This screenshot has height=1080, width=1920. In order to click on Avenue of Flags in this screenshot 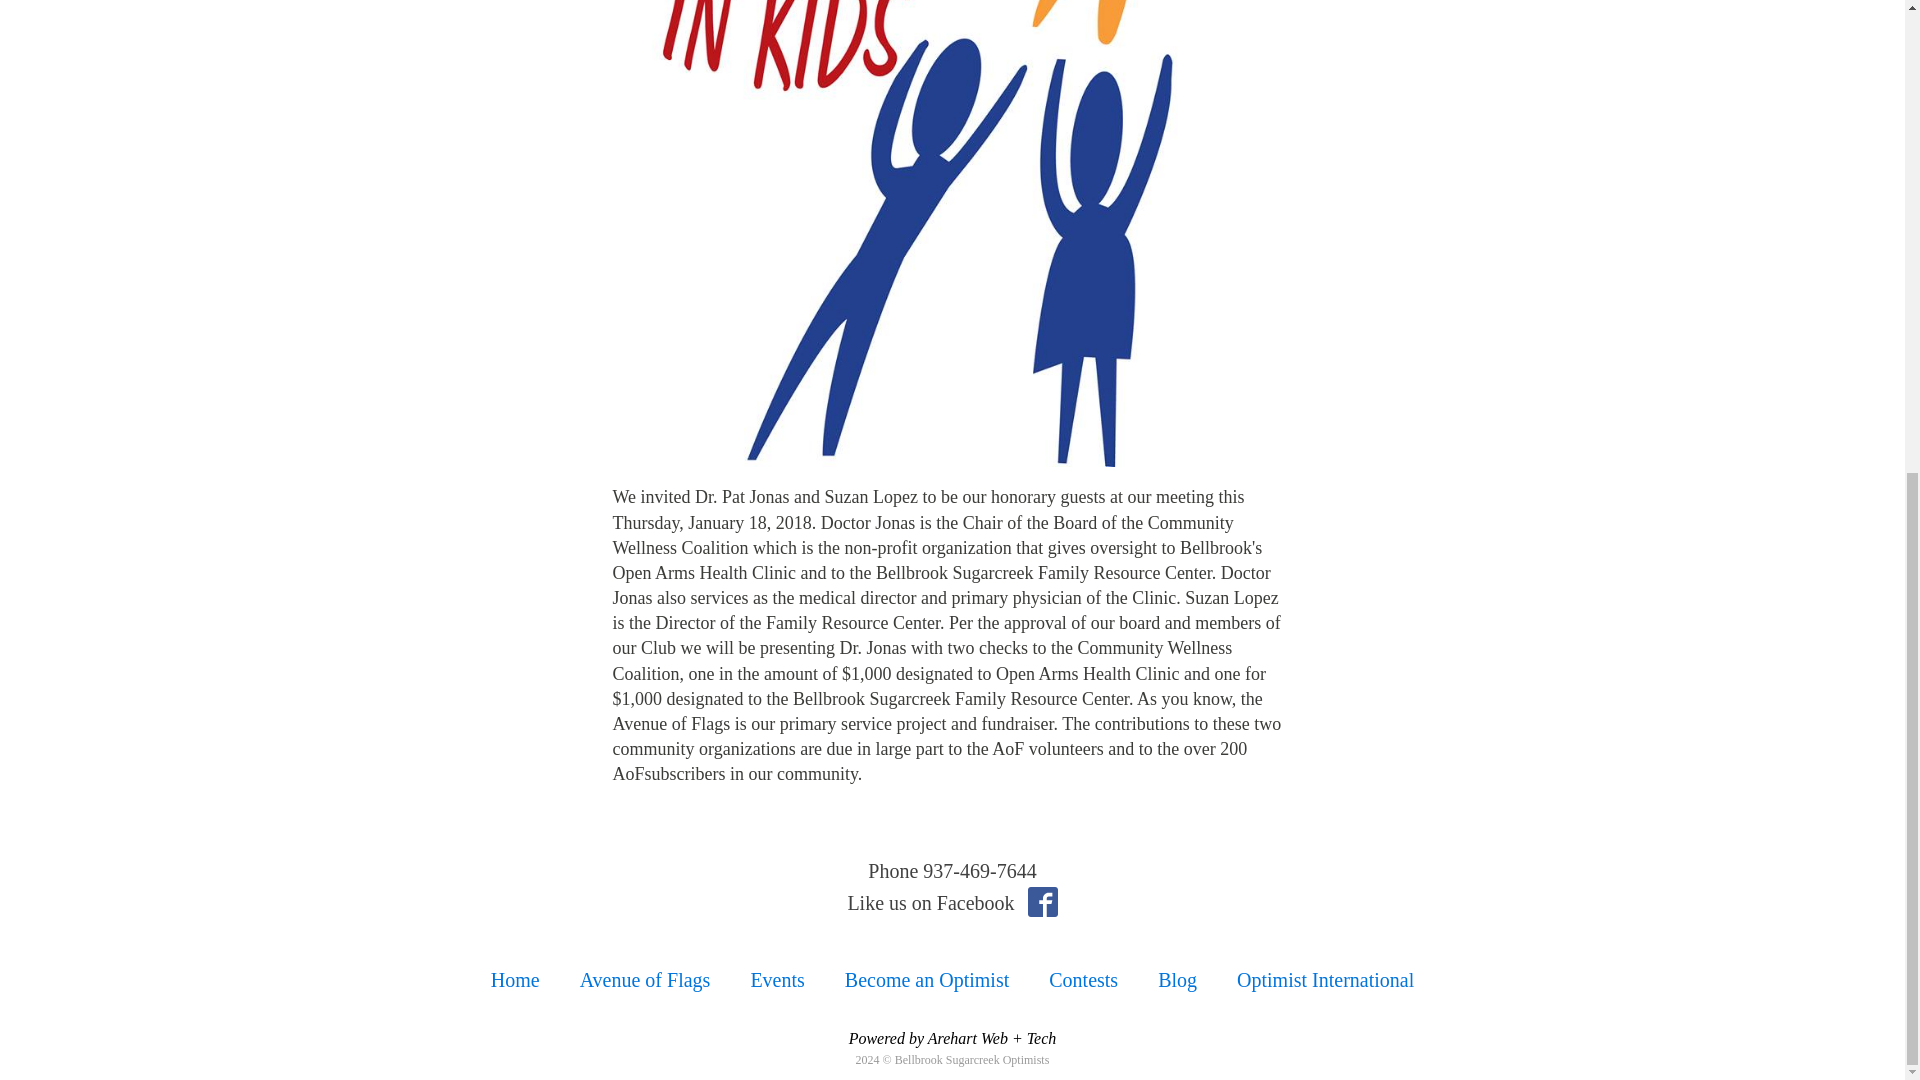, I will do `click(646, 980)`.